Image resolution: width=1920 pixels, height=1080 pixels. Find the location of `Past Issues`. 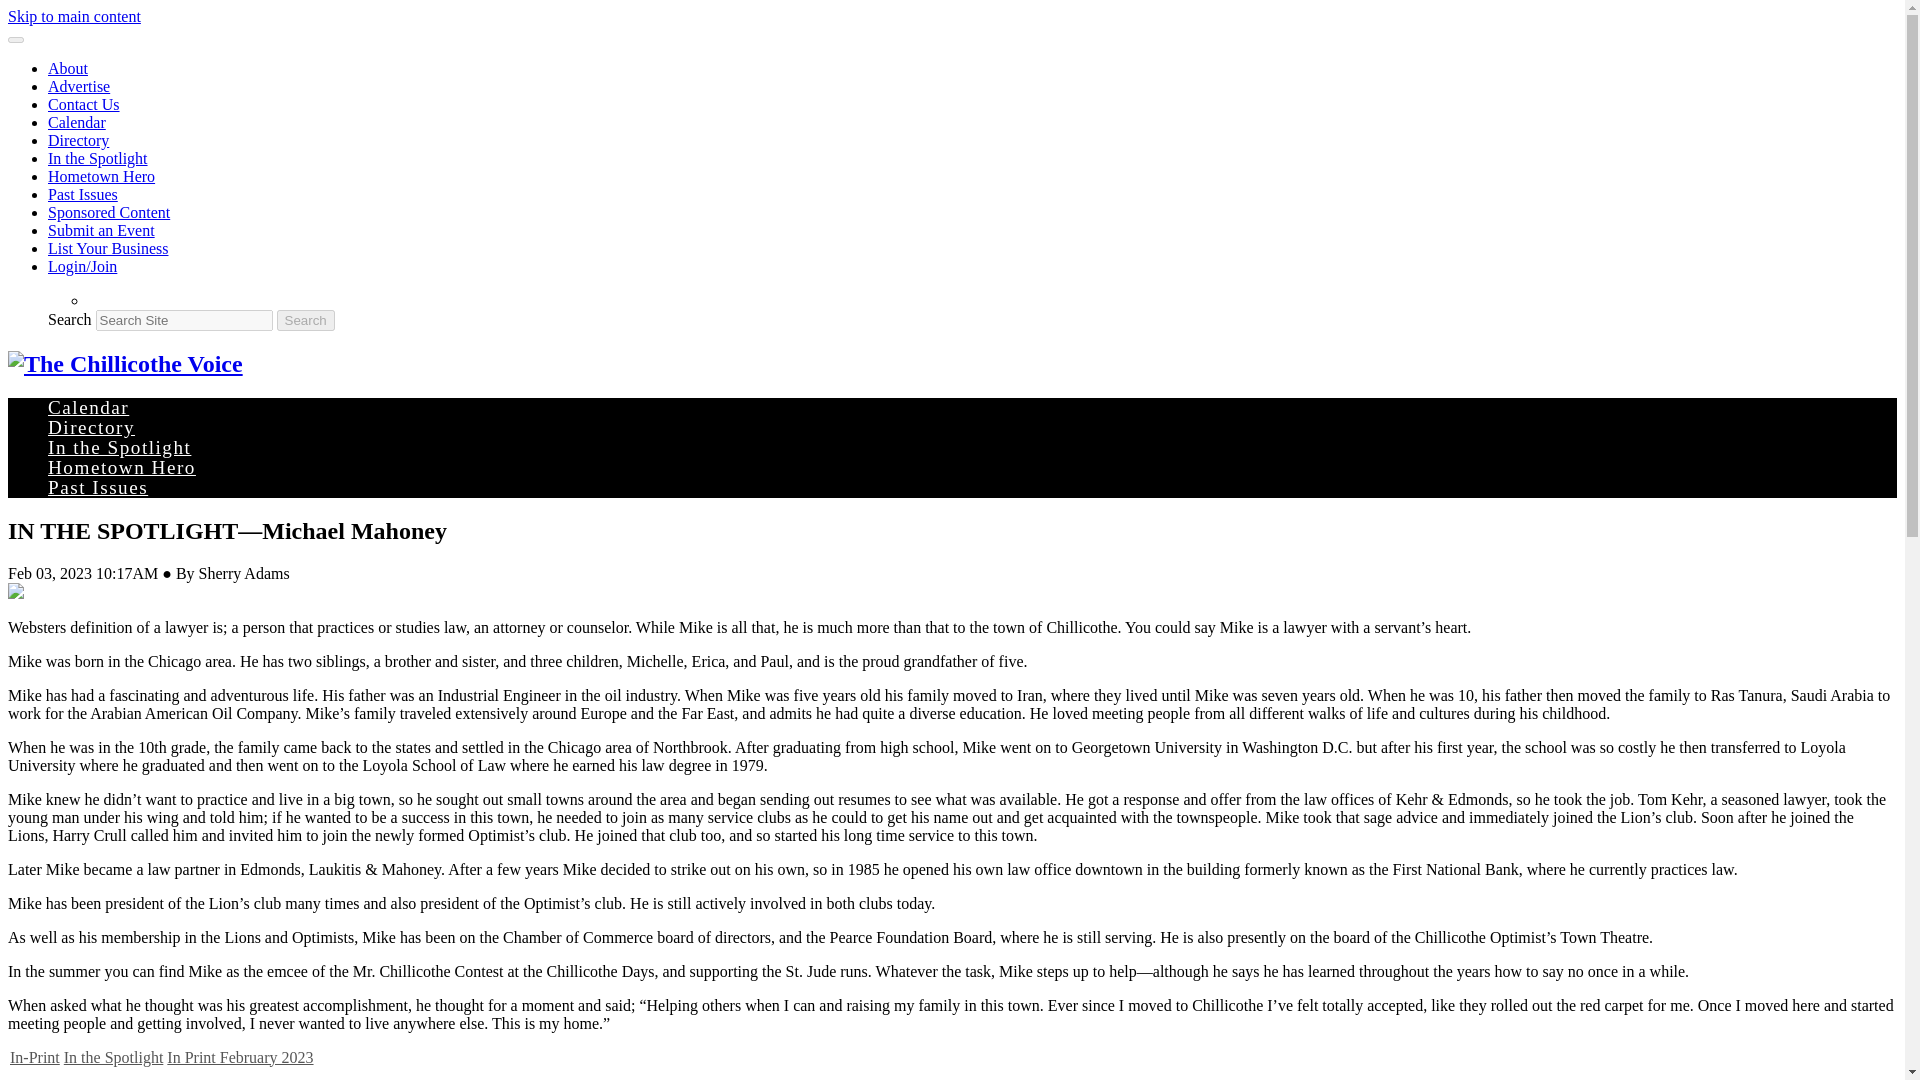

Past Issues is located at coordinates (98, 487).